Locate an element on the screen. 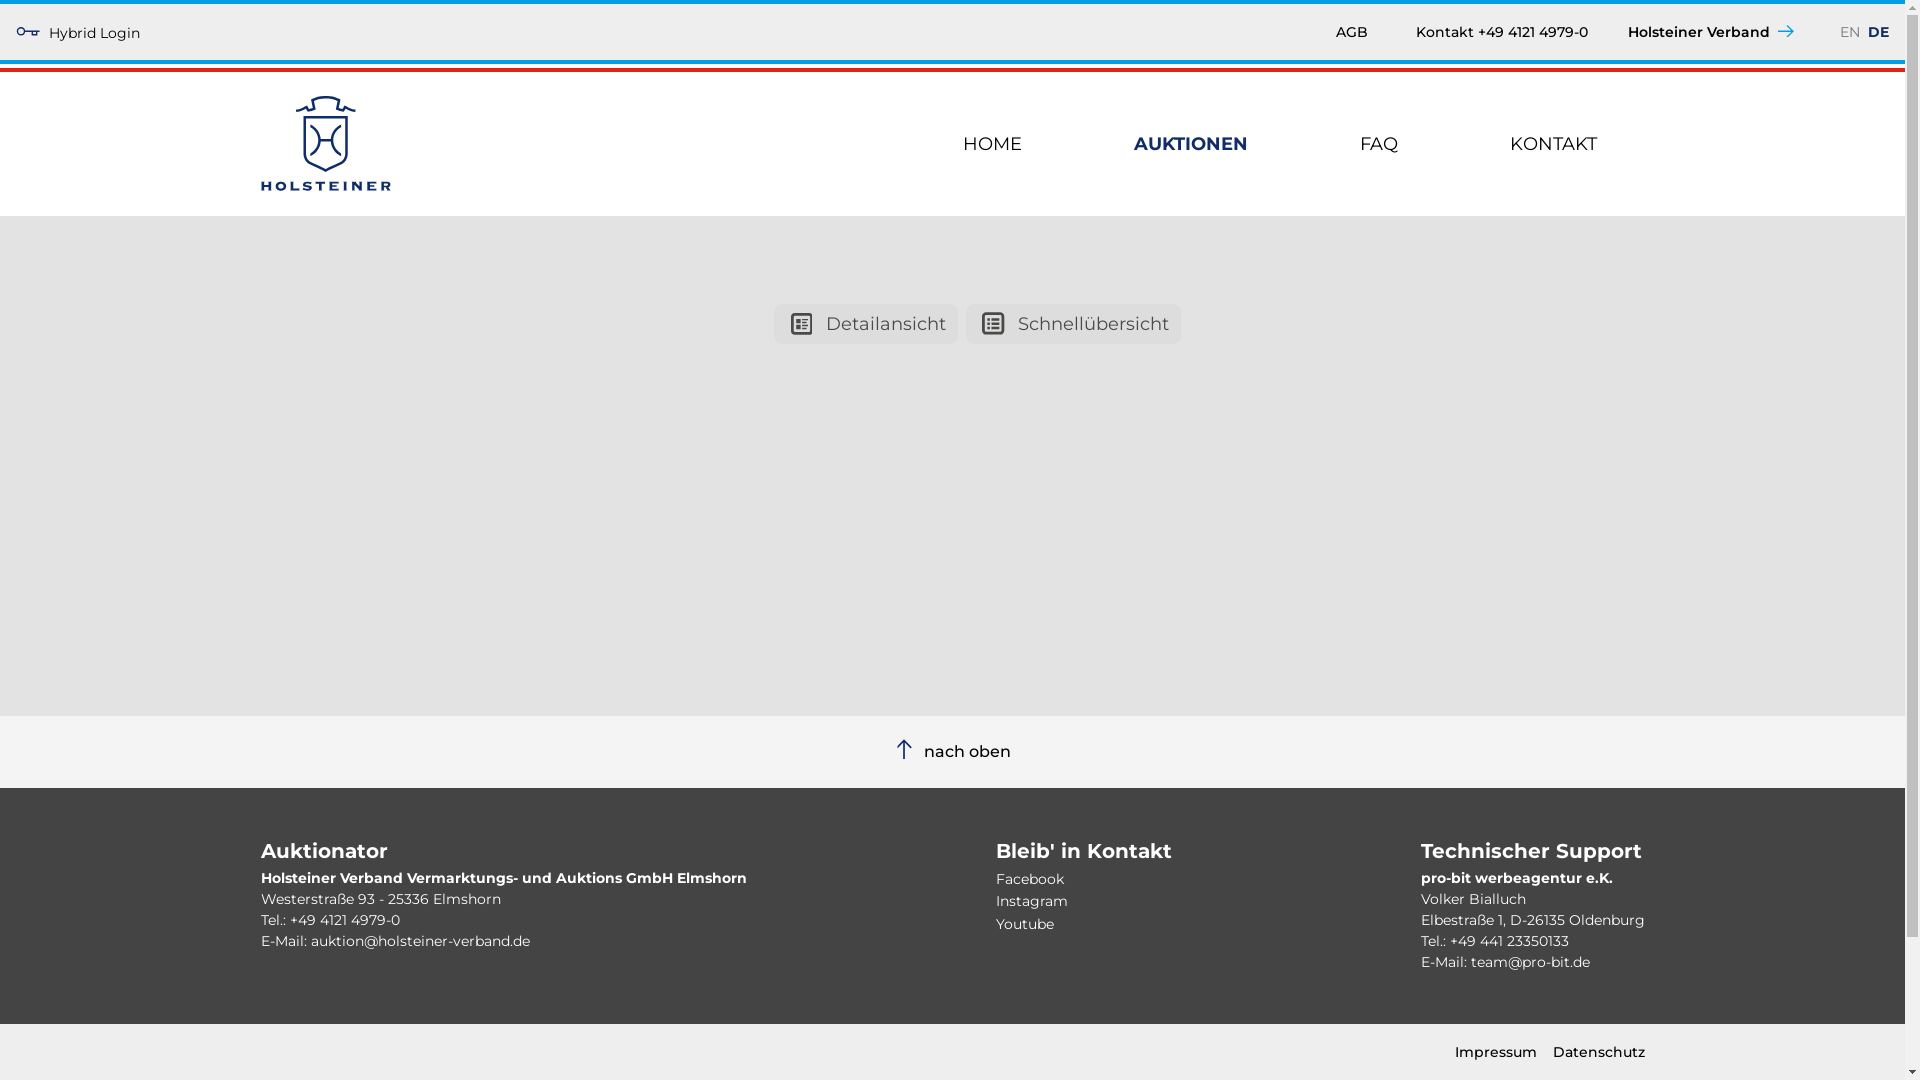 This screenshot has height=1080, width=1920. nach oben is located at coordinates (952, 752).